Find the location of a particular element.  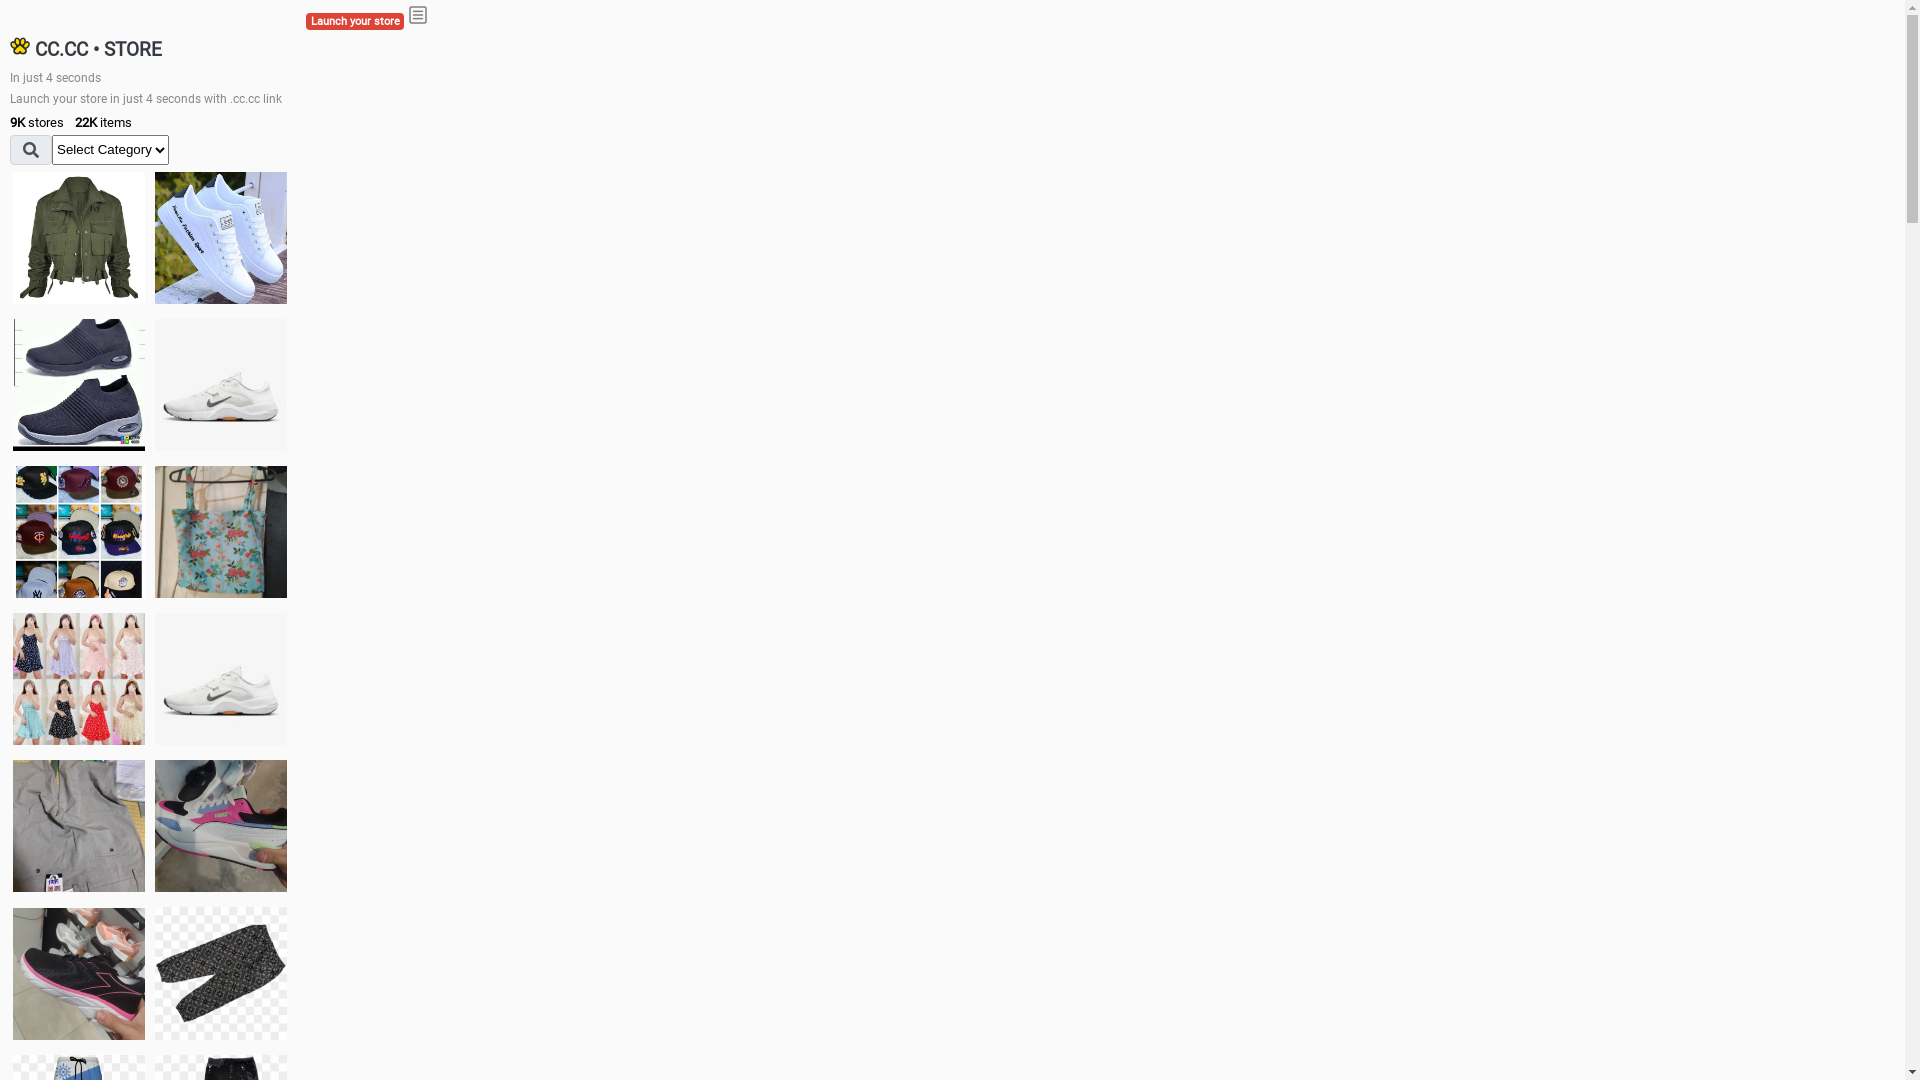

shoes for boys is located at coordinates (79, 385).